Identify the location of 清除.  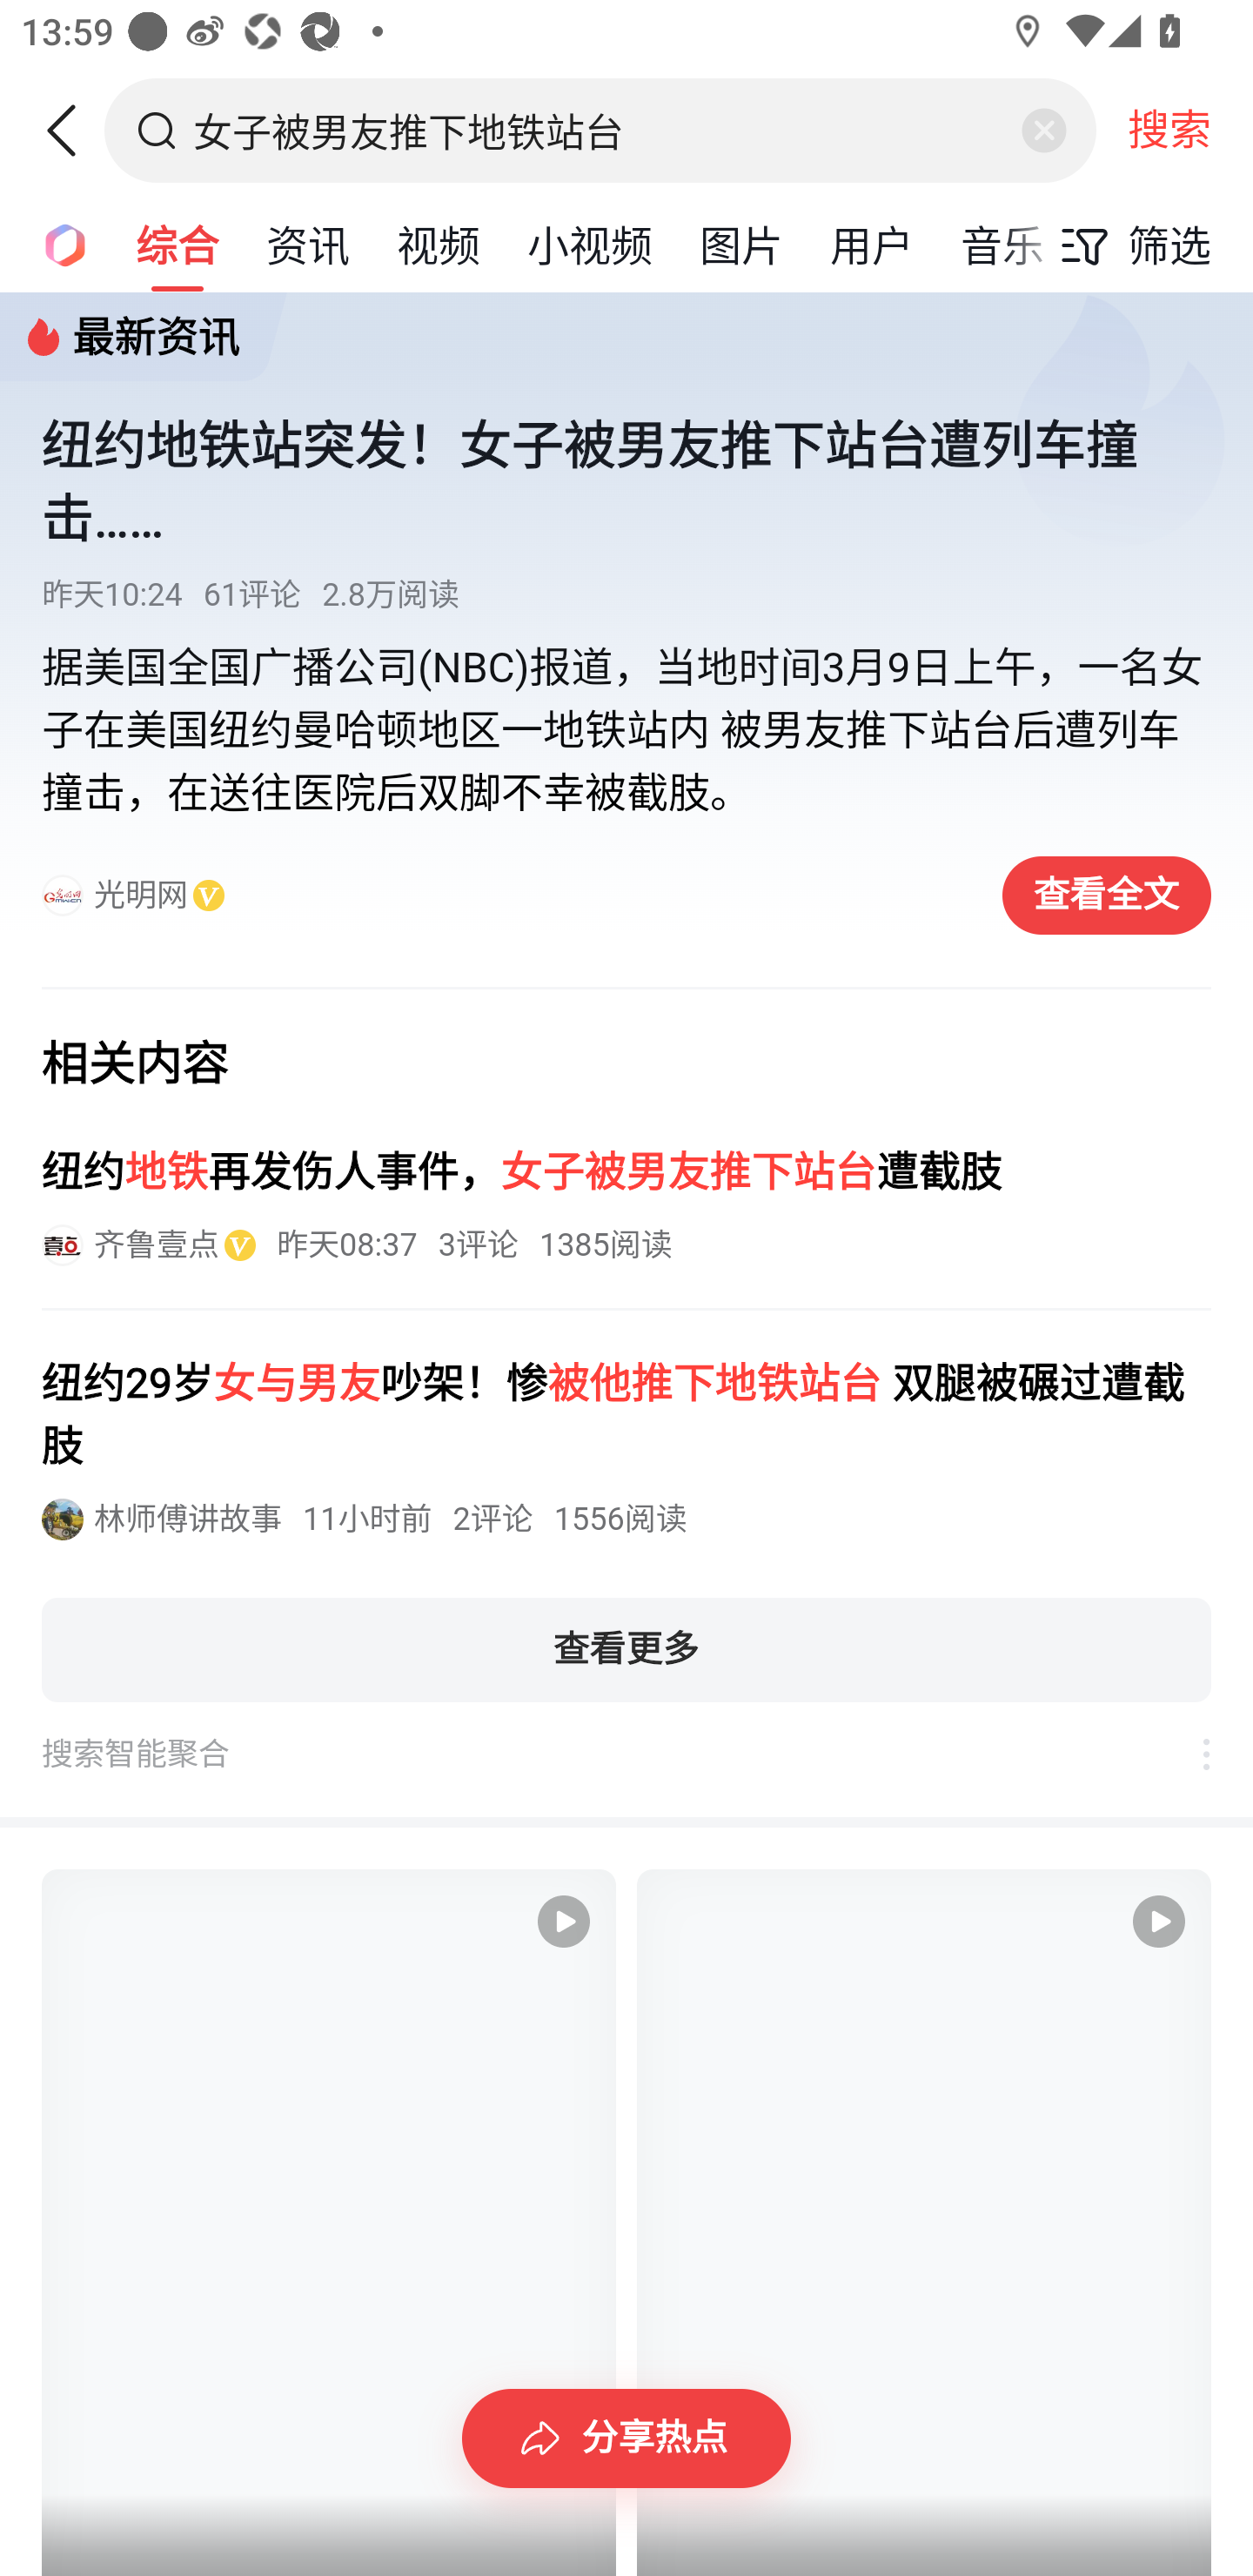
(1043, 131).